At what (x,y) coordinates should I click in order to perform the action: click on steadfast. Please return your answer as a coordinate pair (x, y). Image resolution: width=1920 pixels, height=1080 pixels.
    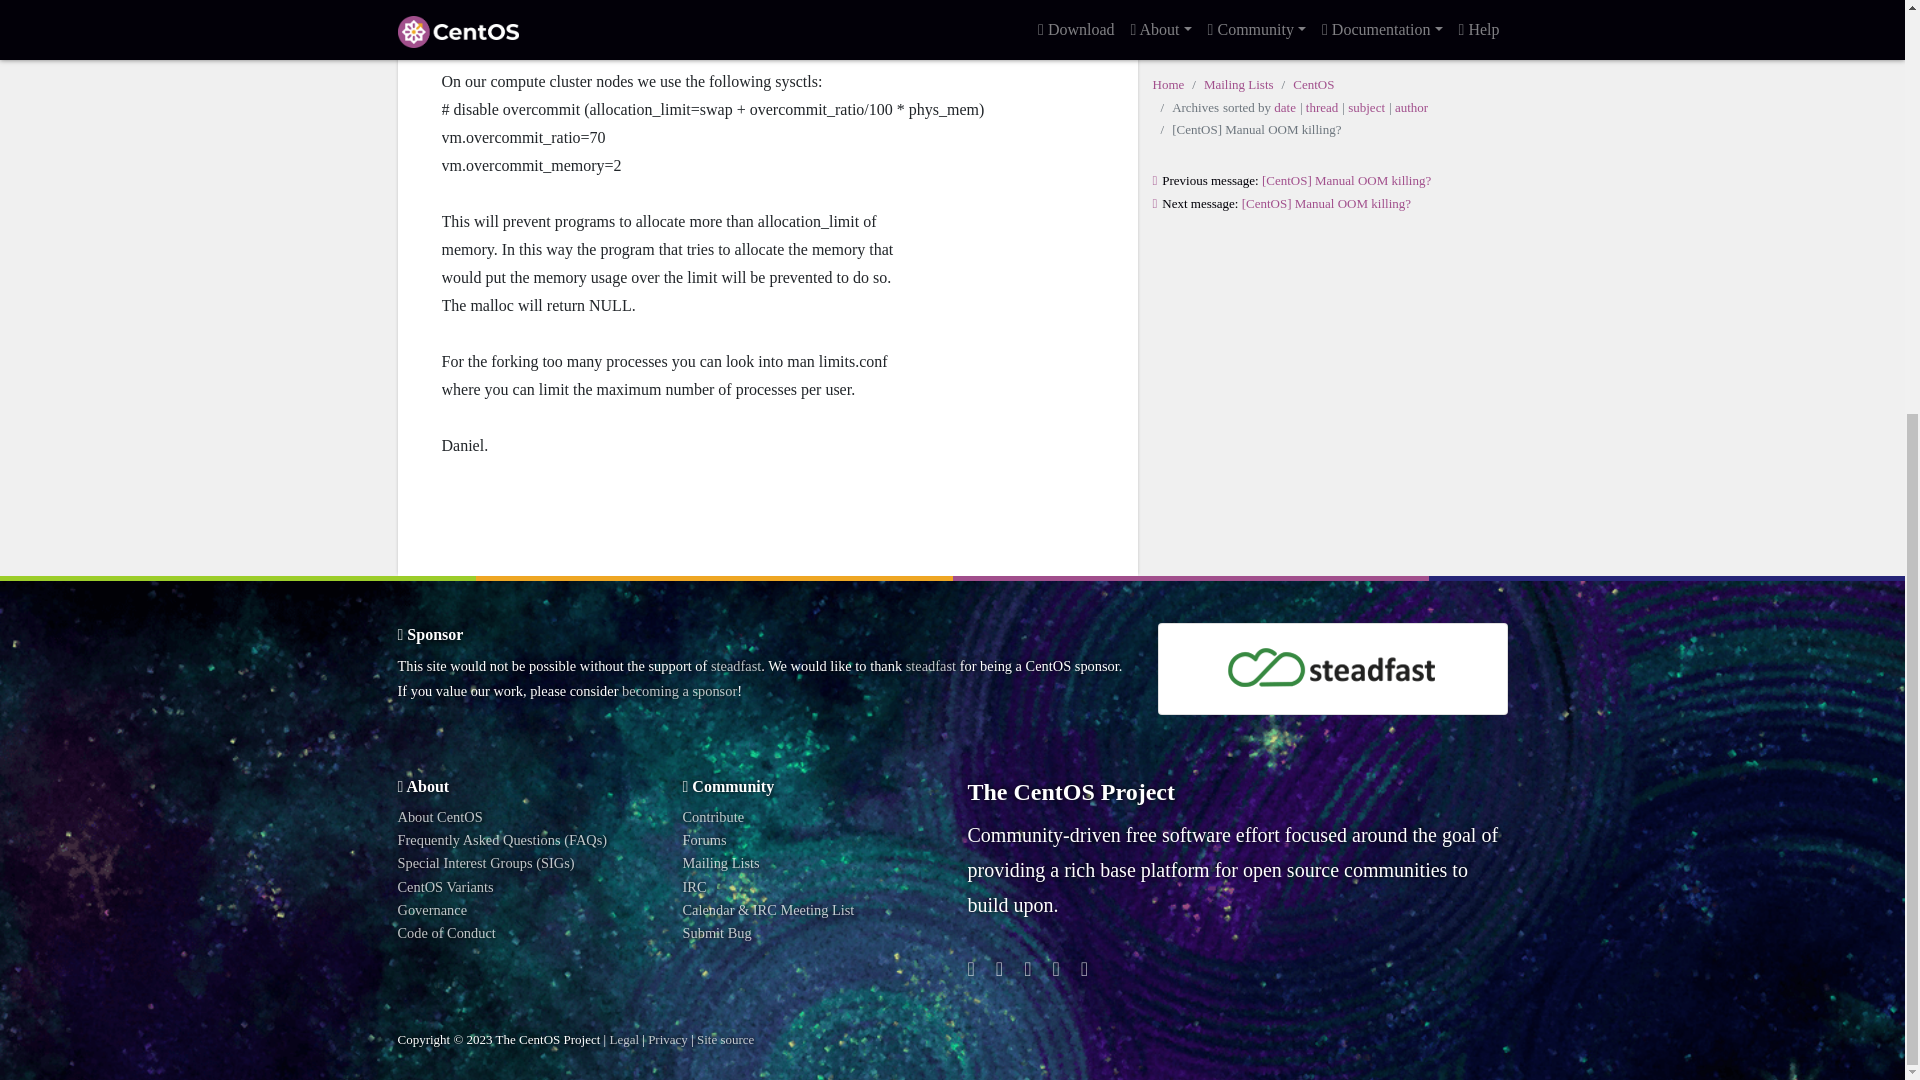
    Looking at the image, I should click on (931, 665).